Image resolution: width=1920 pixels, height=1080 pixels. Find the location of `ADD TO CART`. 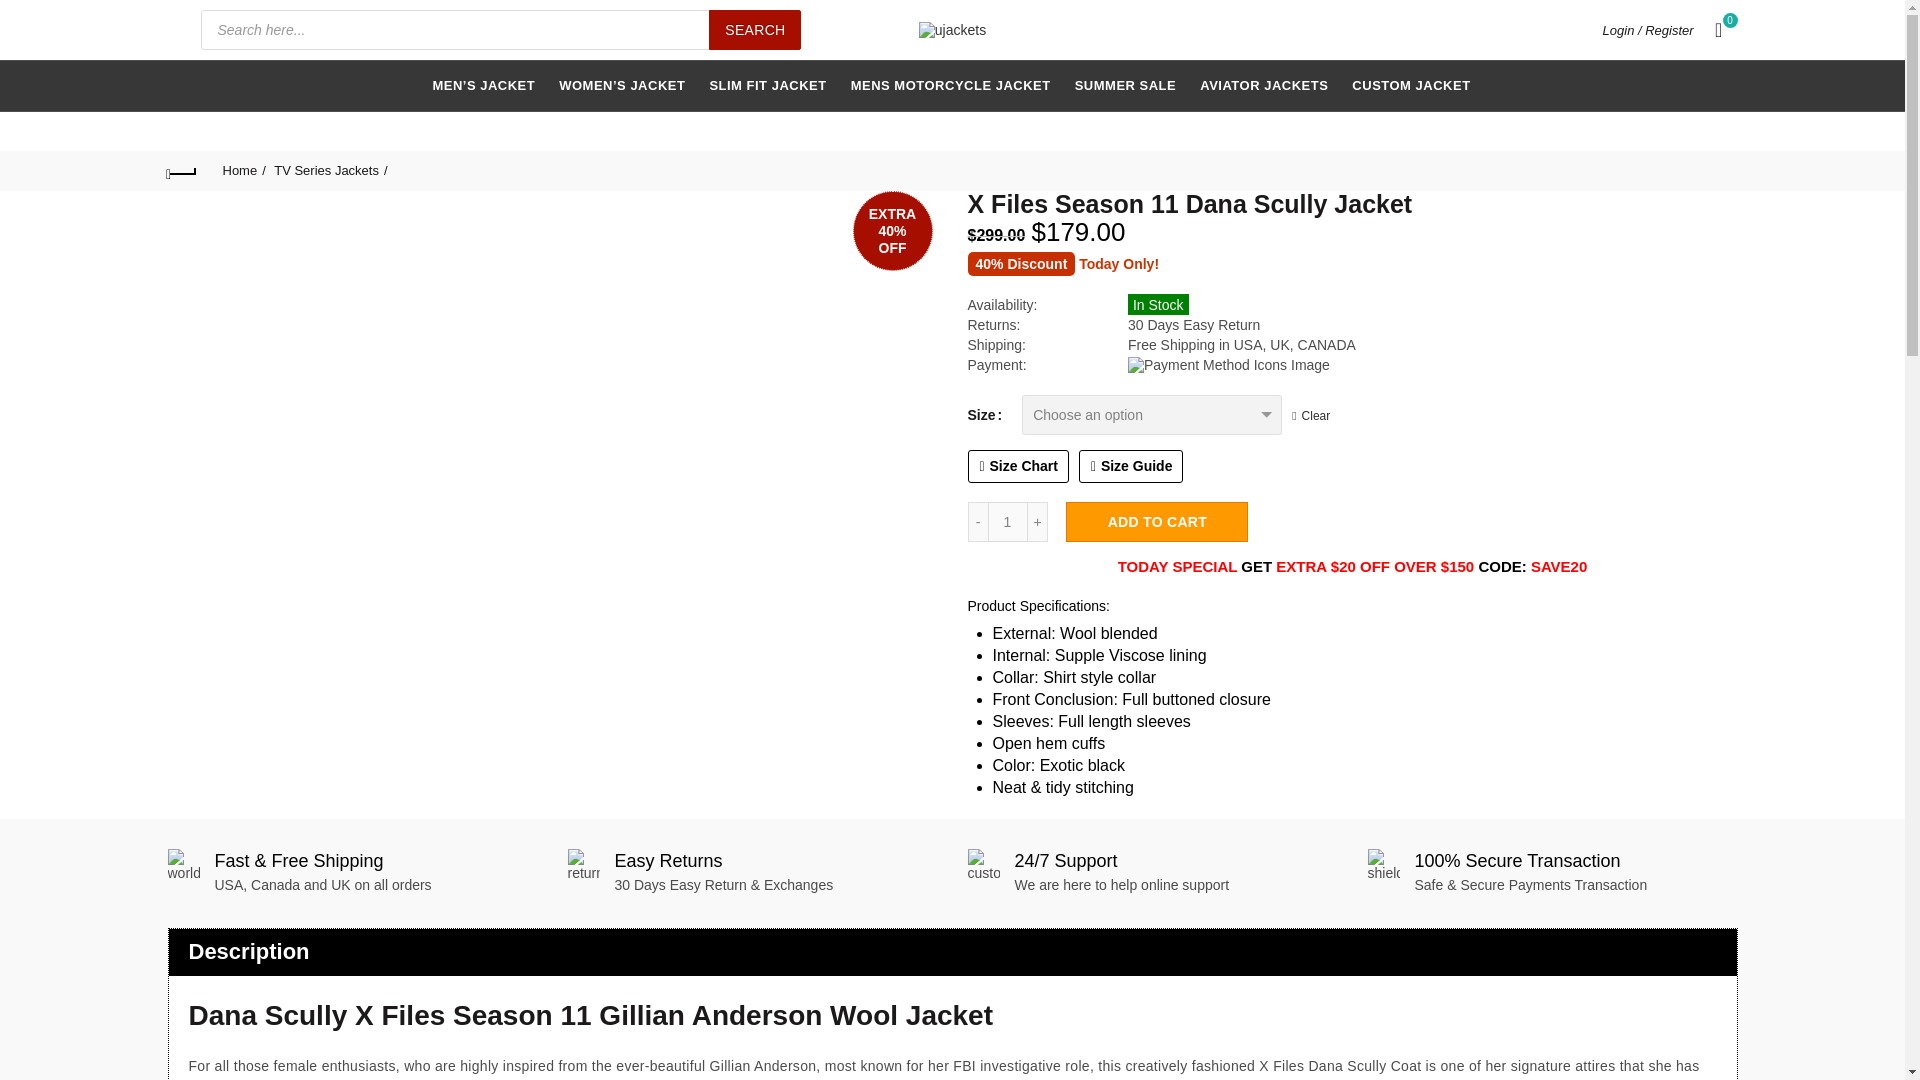

ADD TO CART is located at coordinates (1156, 522).